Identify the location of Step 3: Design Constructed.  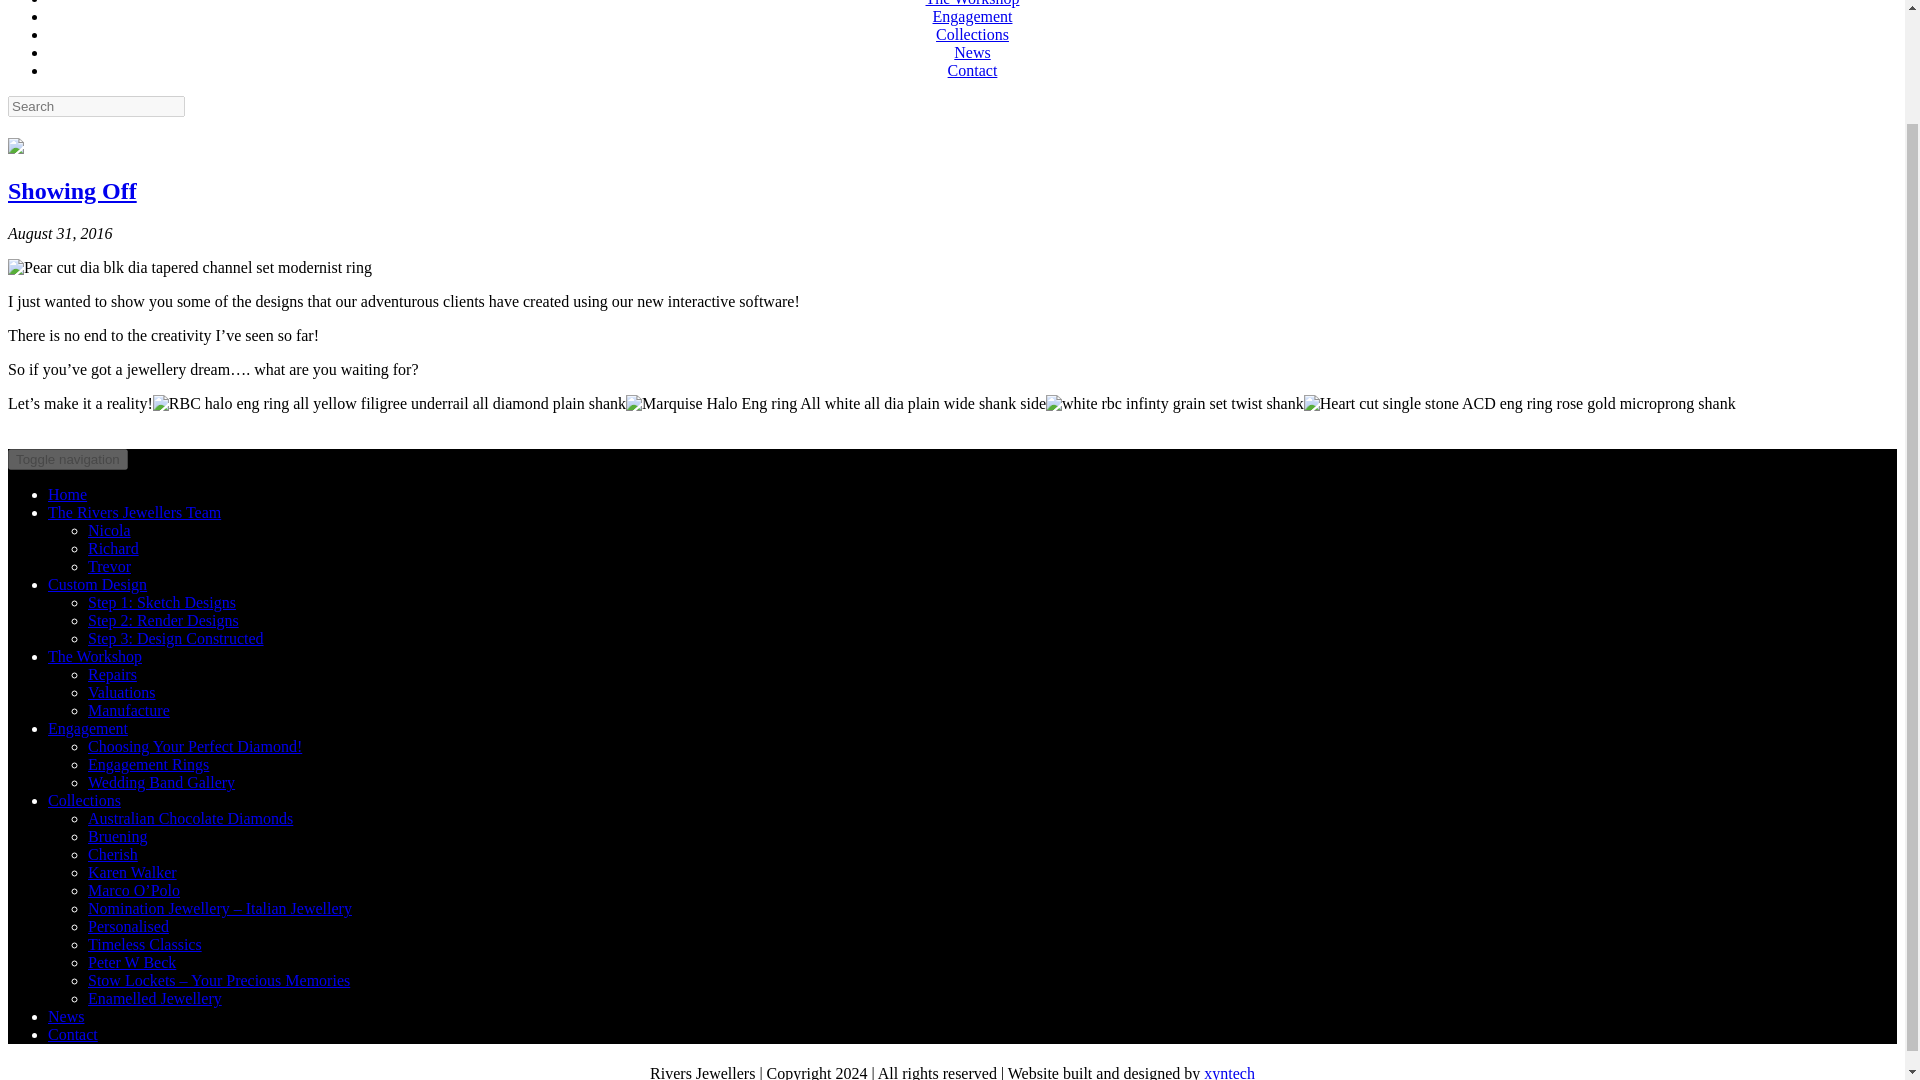
(176, 638).